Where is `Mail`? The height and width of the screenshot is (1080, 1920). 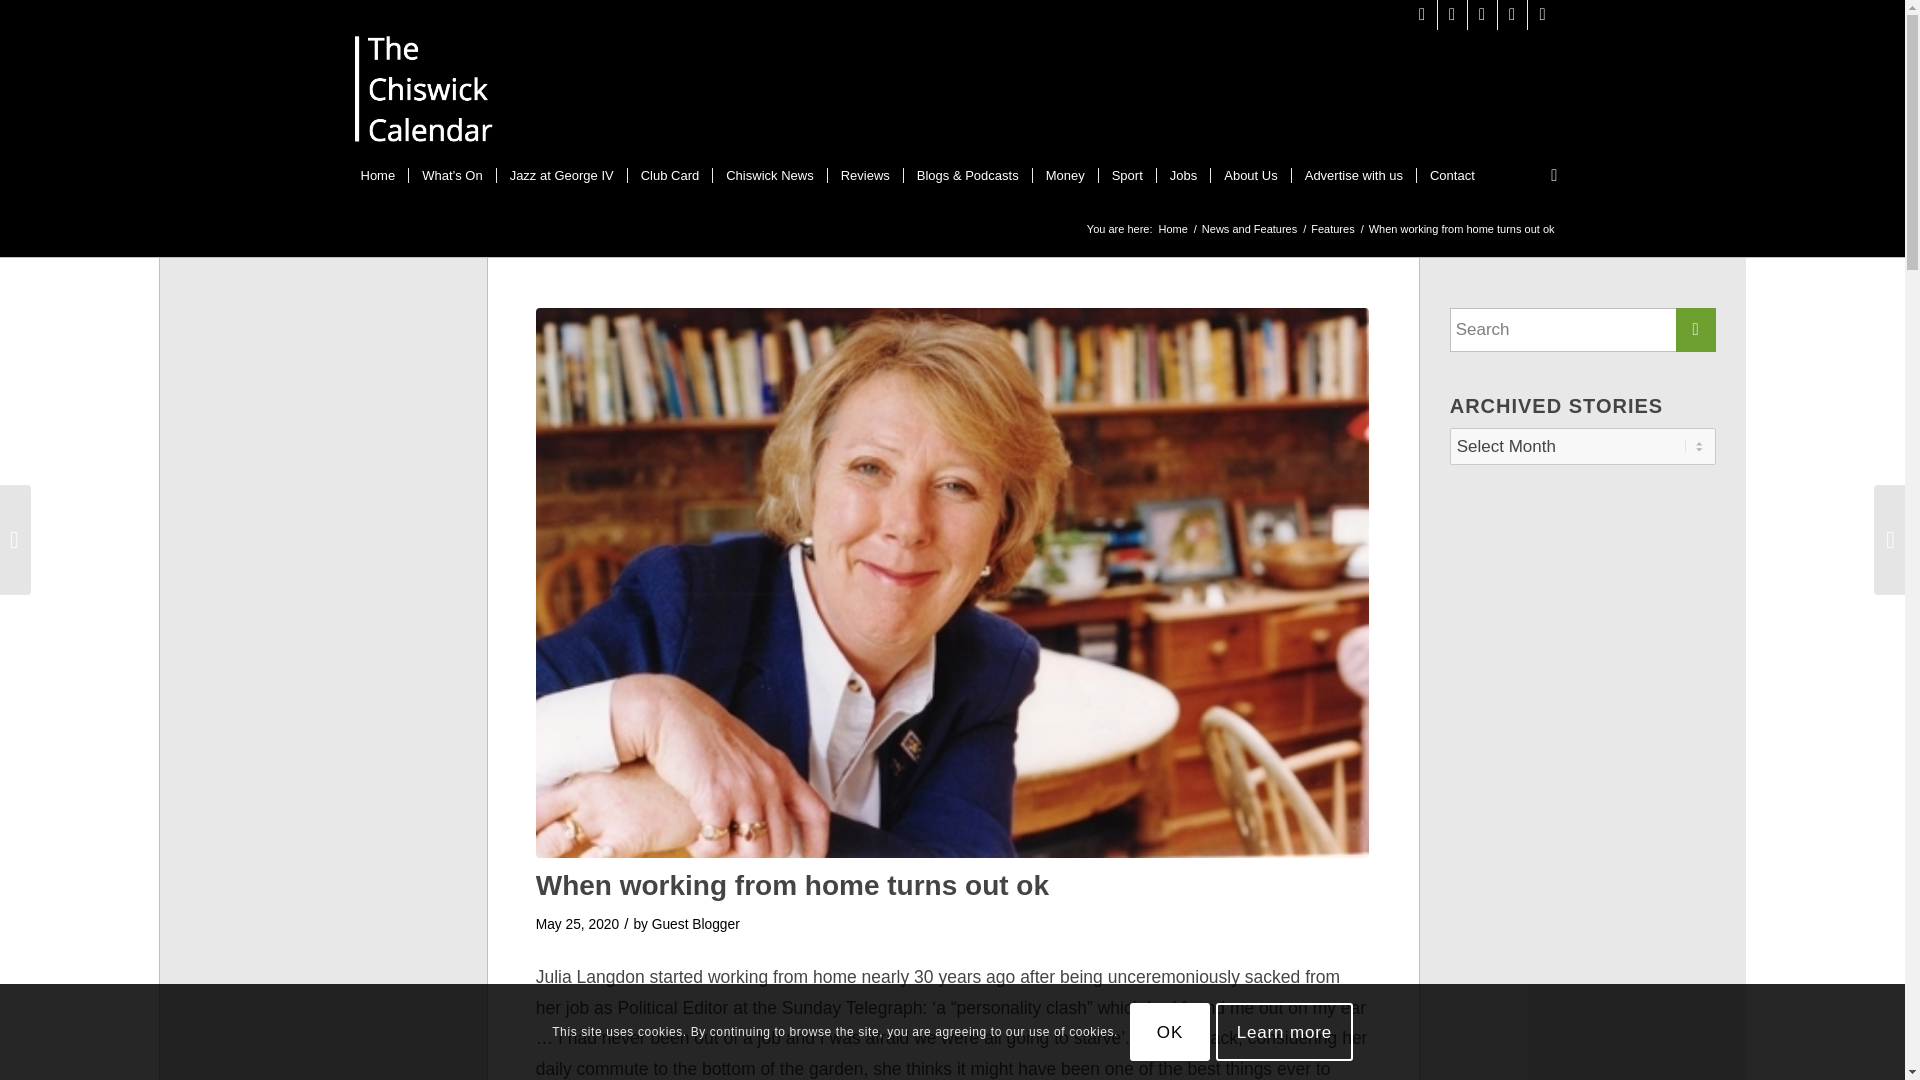
Mail is located at coordinates (1542, 15).